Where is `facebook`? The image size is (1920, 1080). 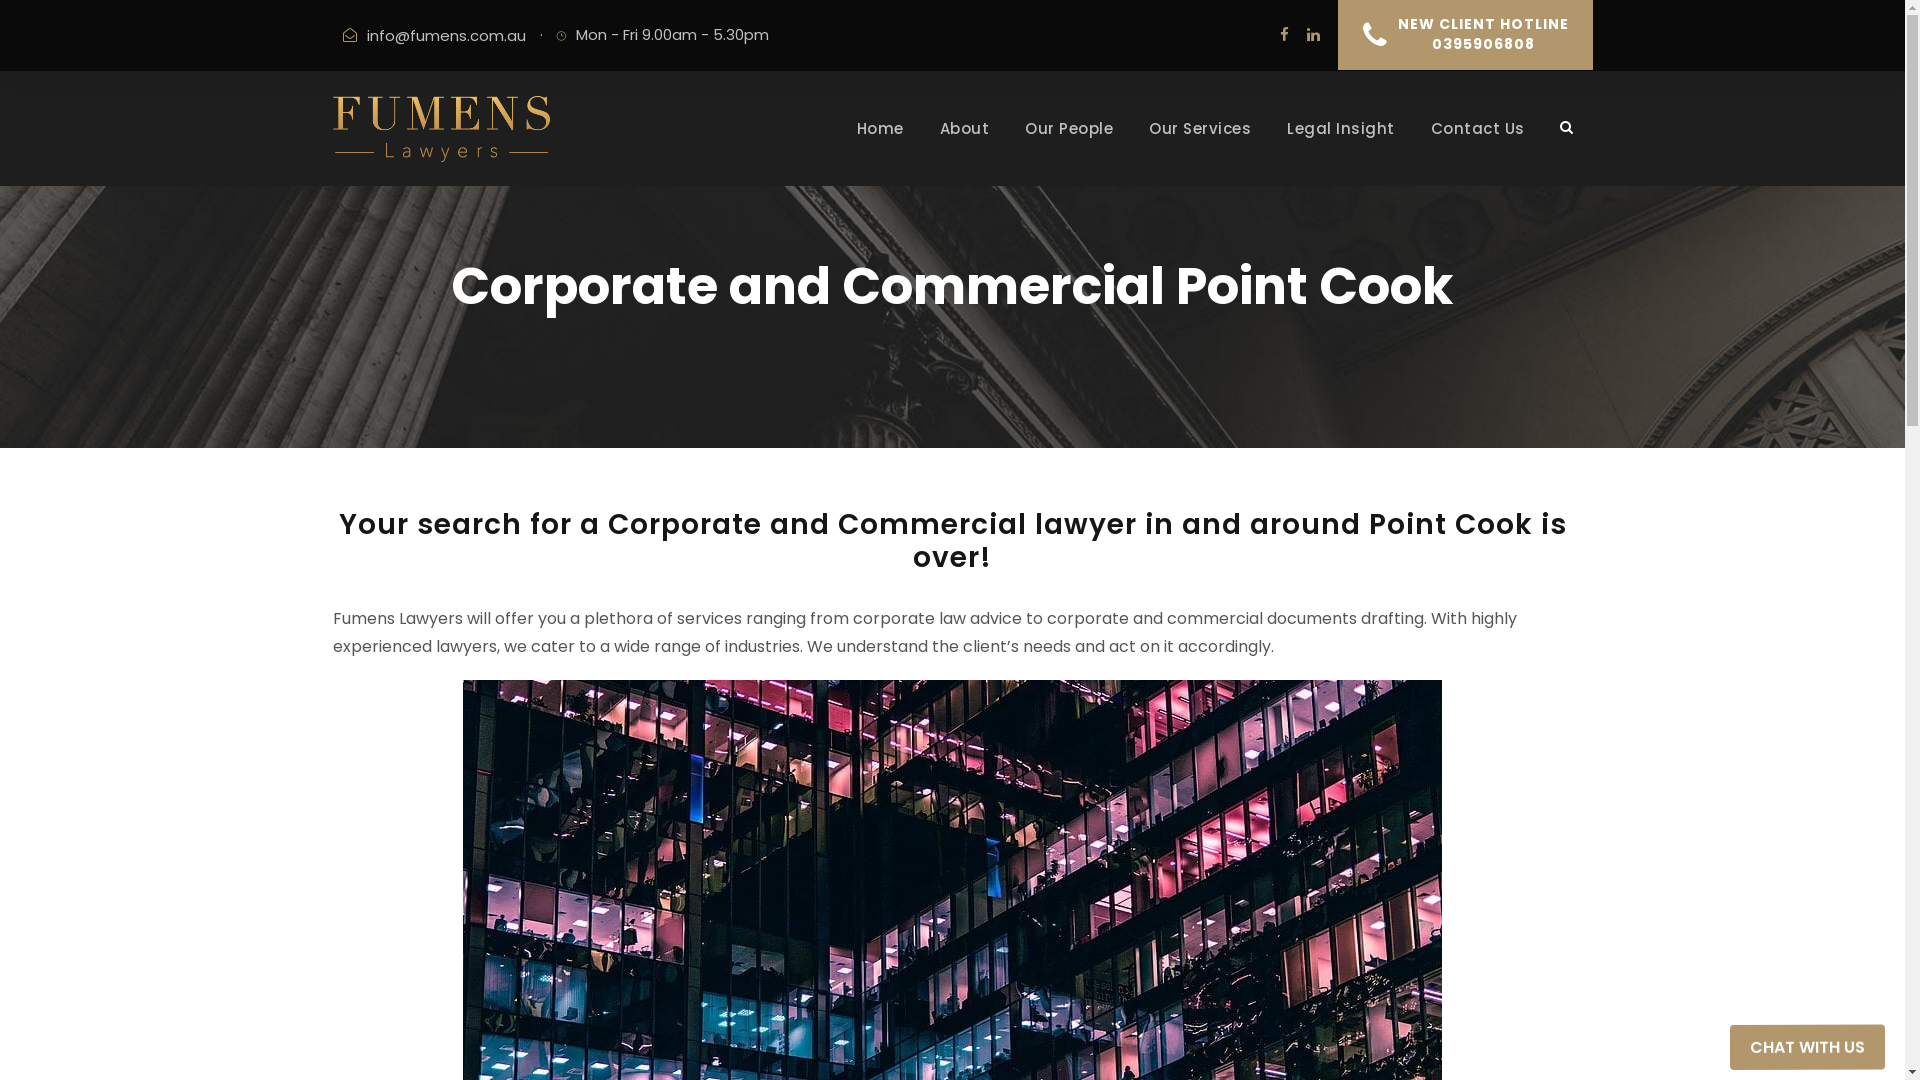
facebook is located at coordinates (1284, 34).